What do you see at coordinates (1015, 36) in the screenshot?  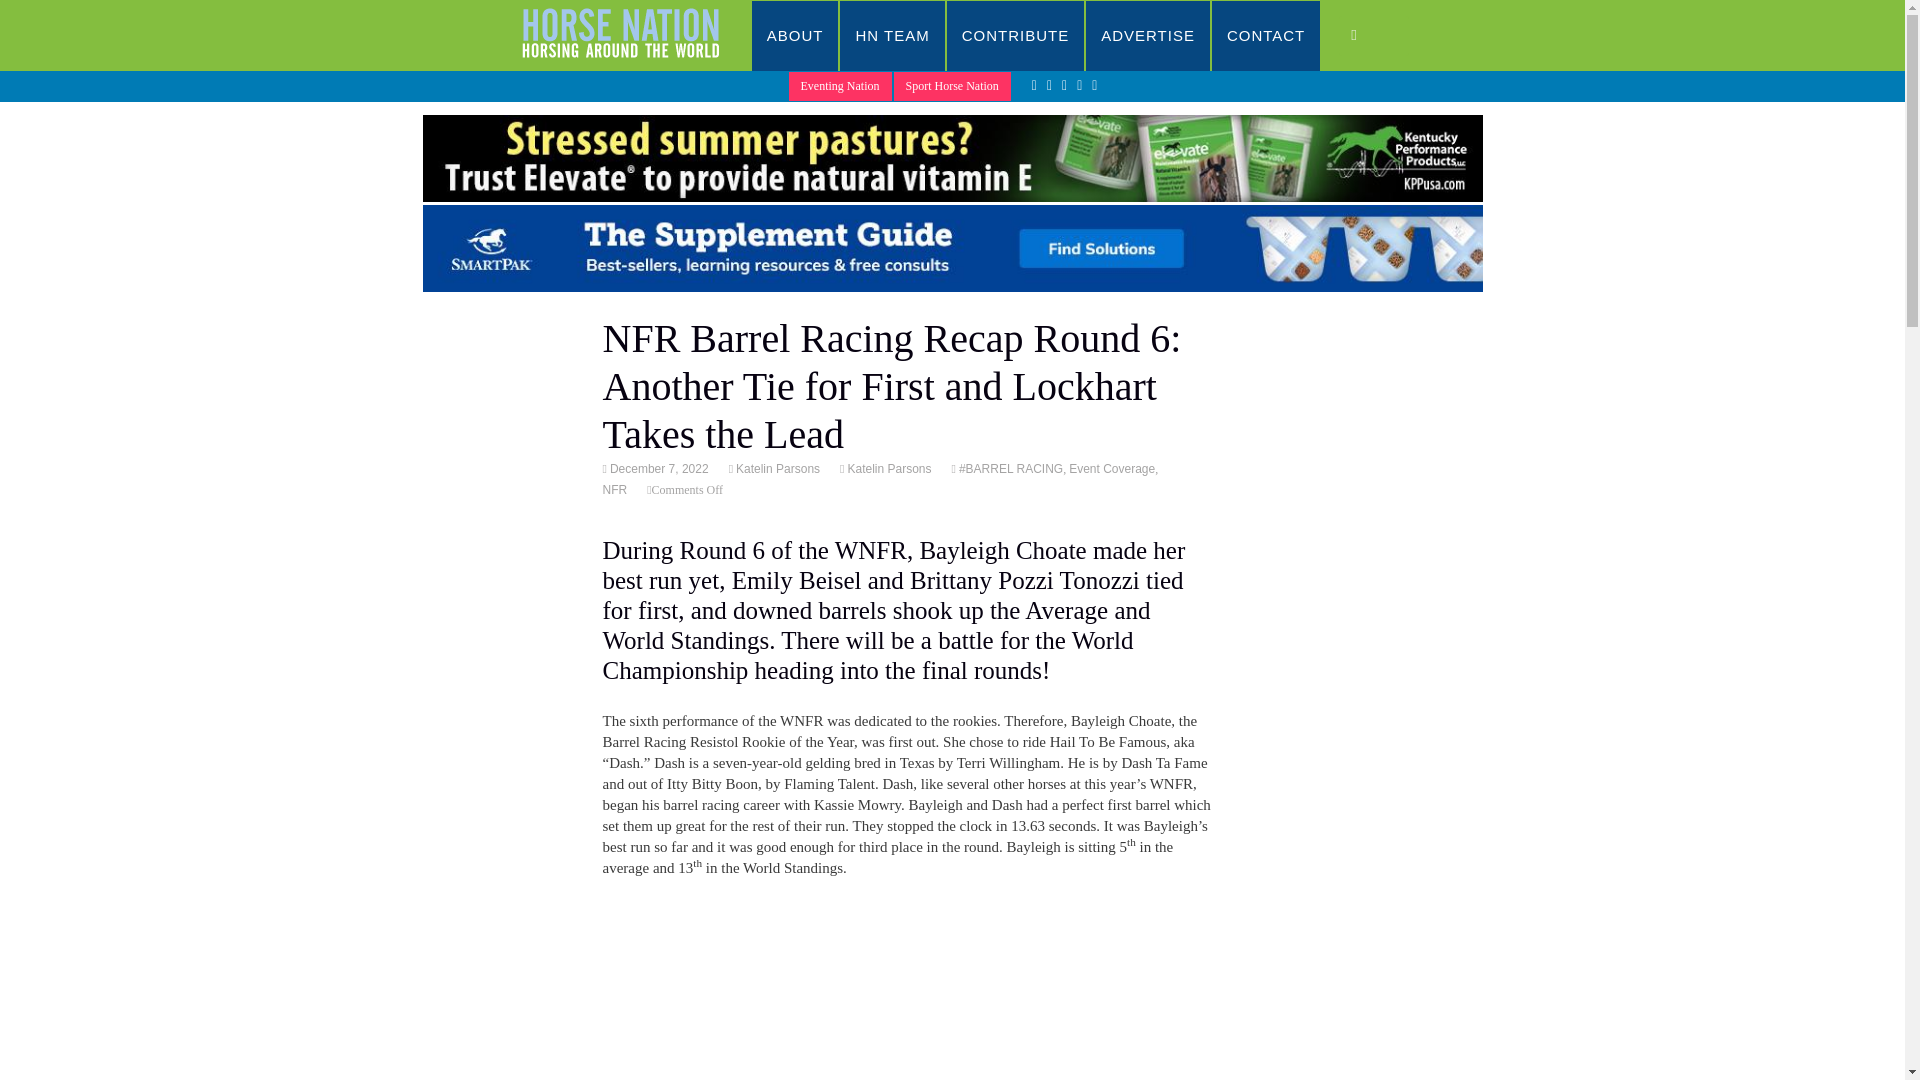 I see `CONTRIBUTE` at bounding box center [1015, 36].